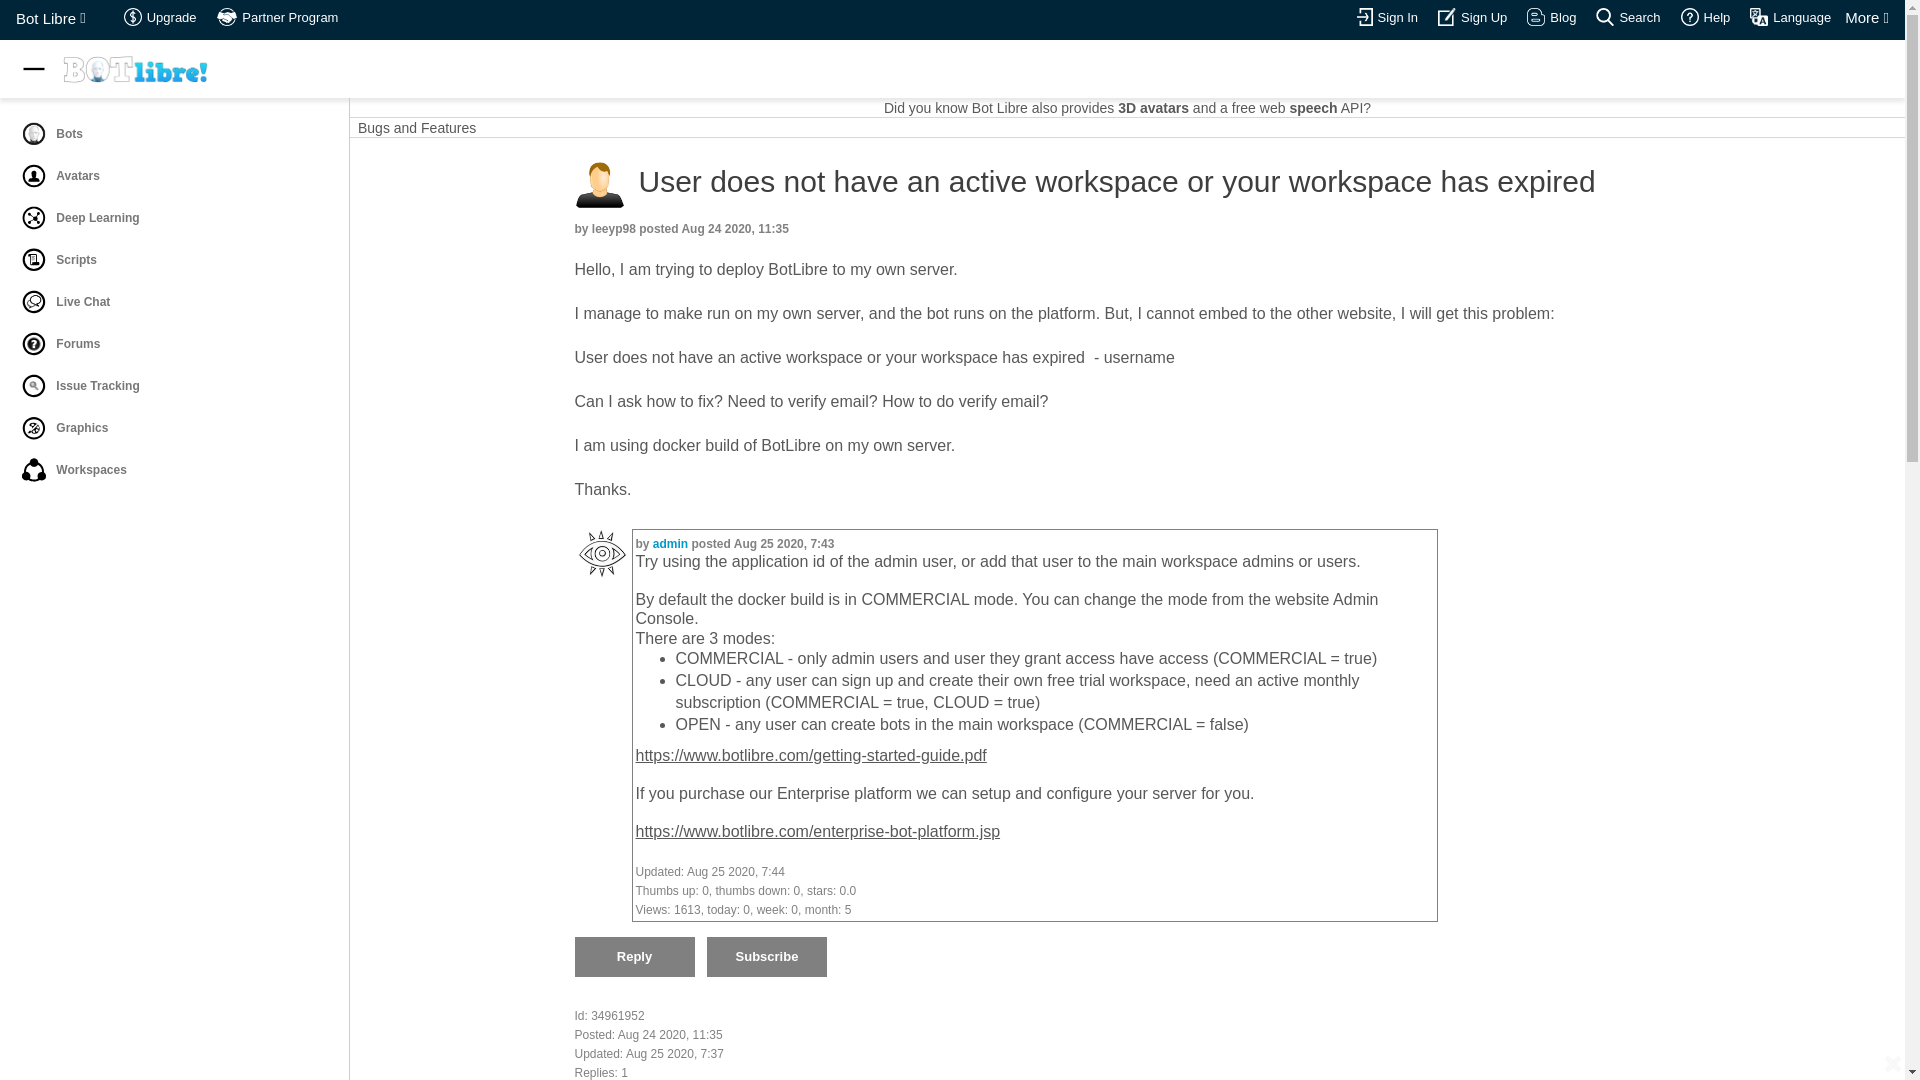 The height and width of the screenshot is (1080, 1920). I want to click on Partner Program, so click(278, 18).